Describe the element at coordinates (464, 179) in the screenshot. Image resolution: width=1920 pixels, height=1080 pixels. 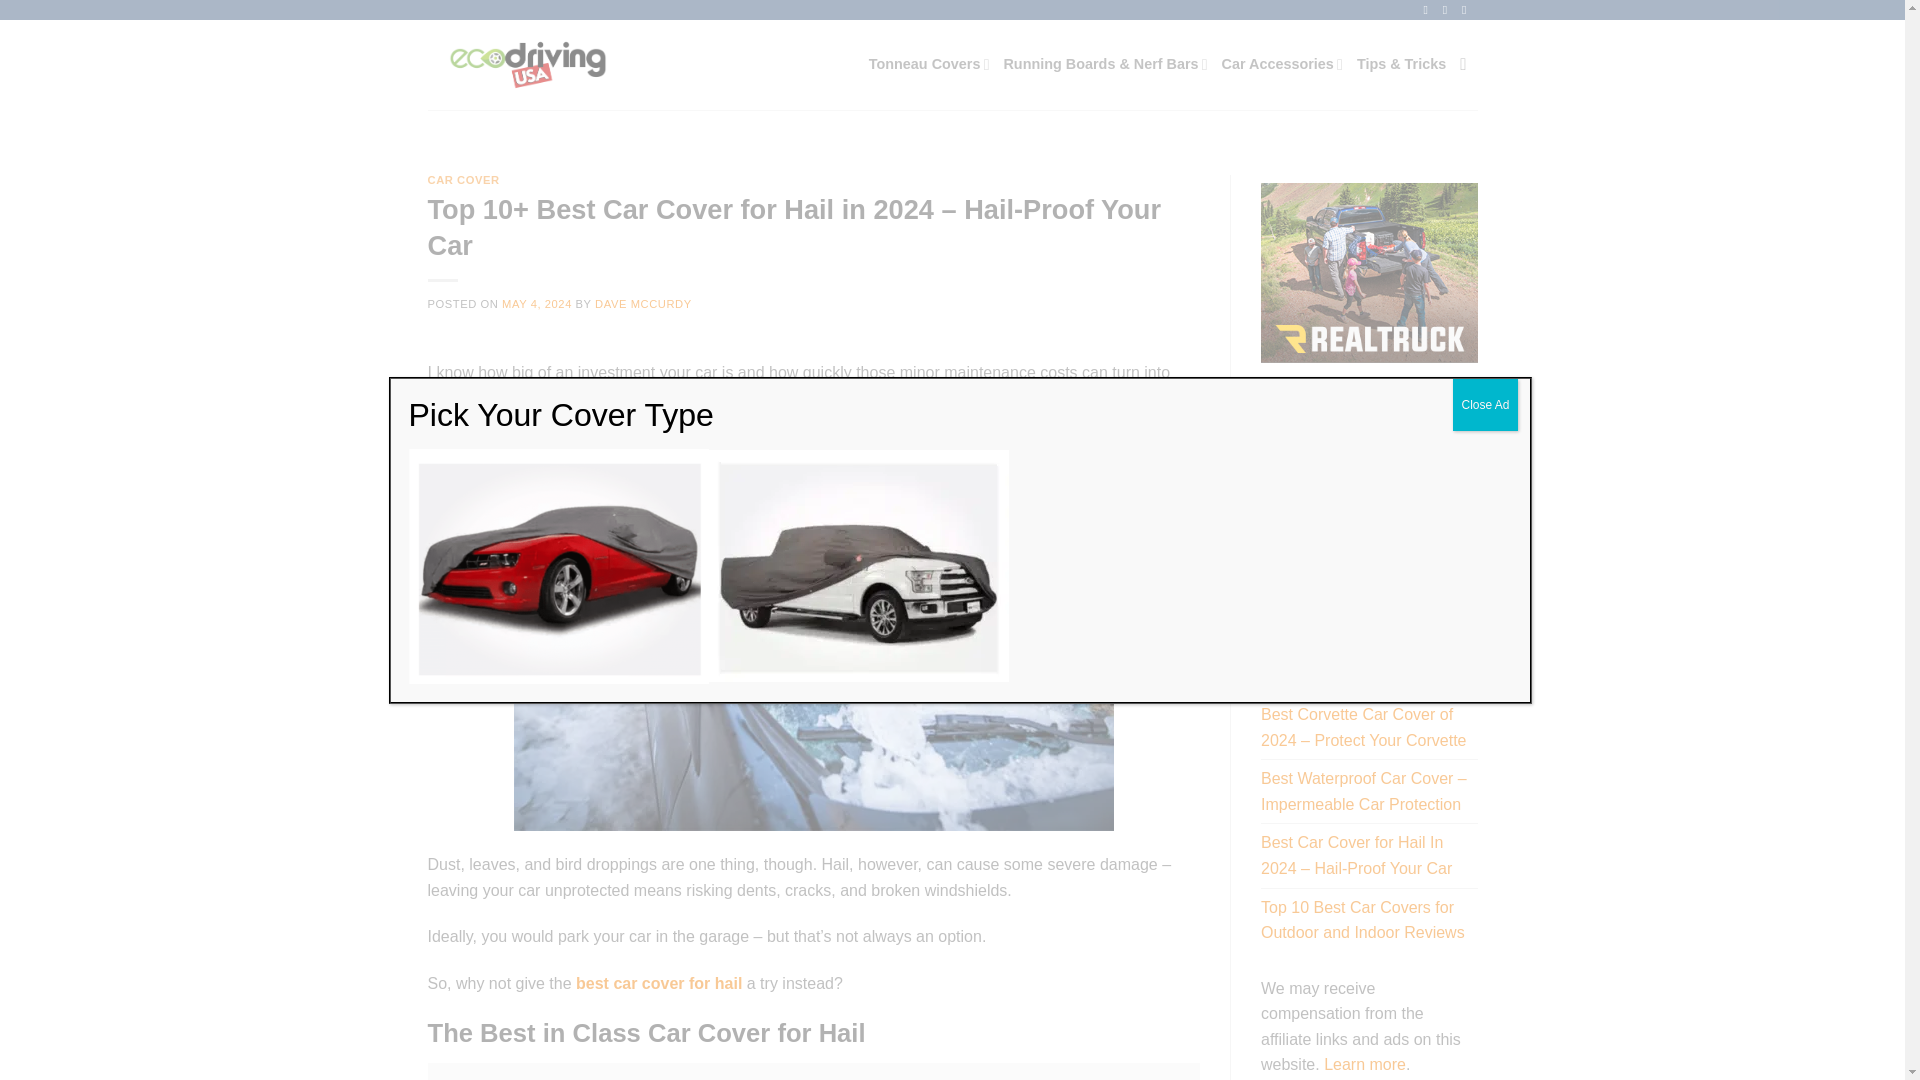
I see `CAR COVER` at that location.